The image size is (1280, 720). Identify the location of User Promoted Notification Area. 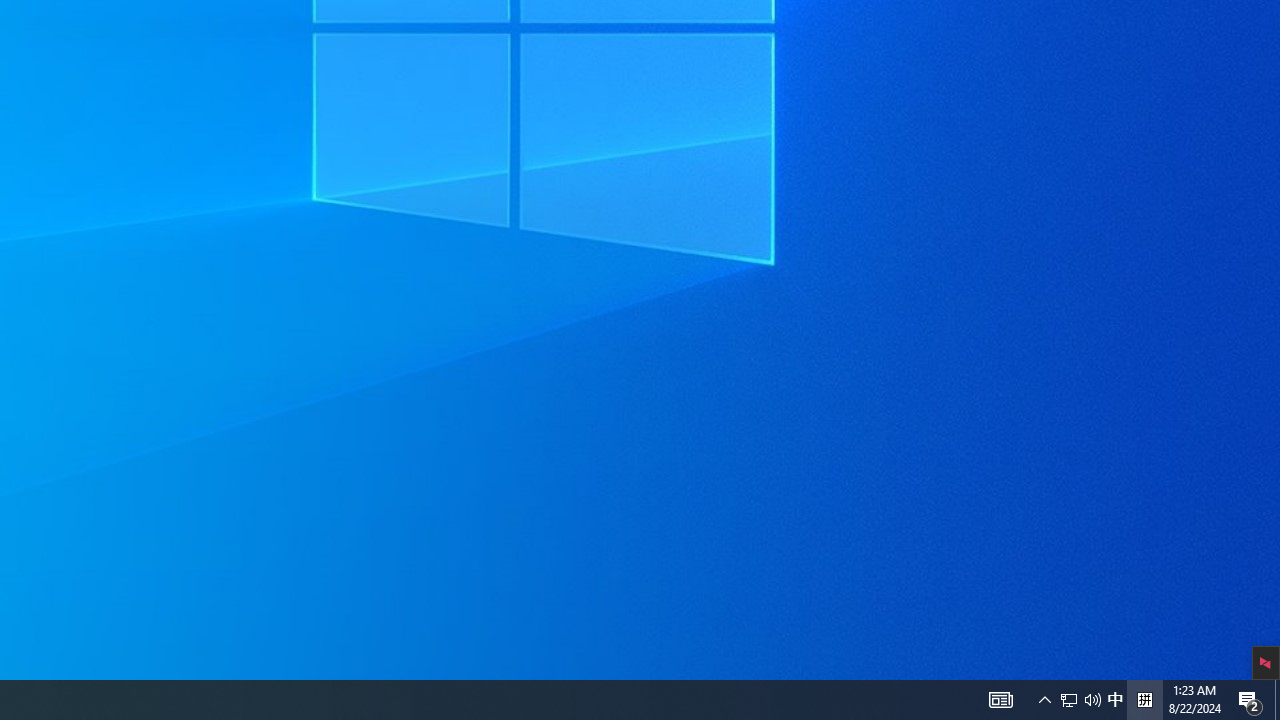
(1000, 700).